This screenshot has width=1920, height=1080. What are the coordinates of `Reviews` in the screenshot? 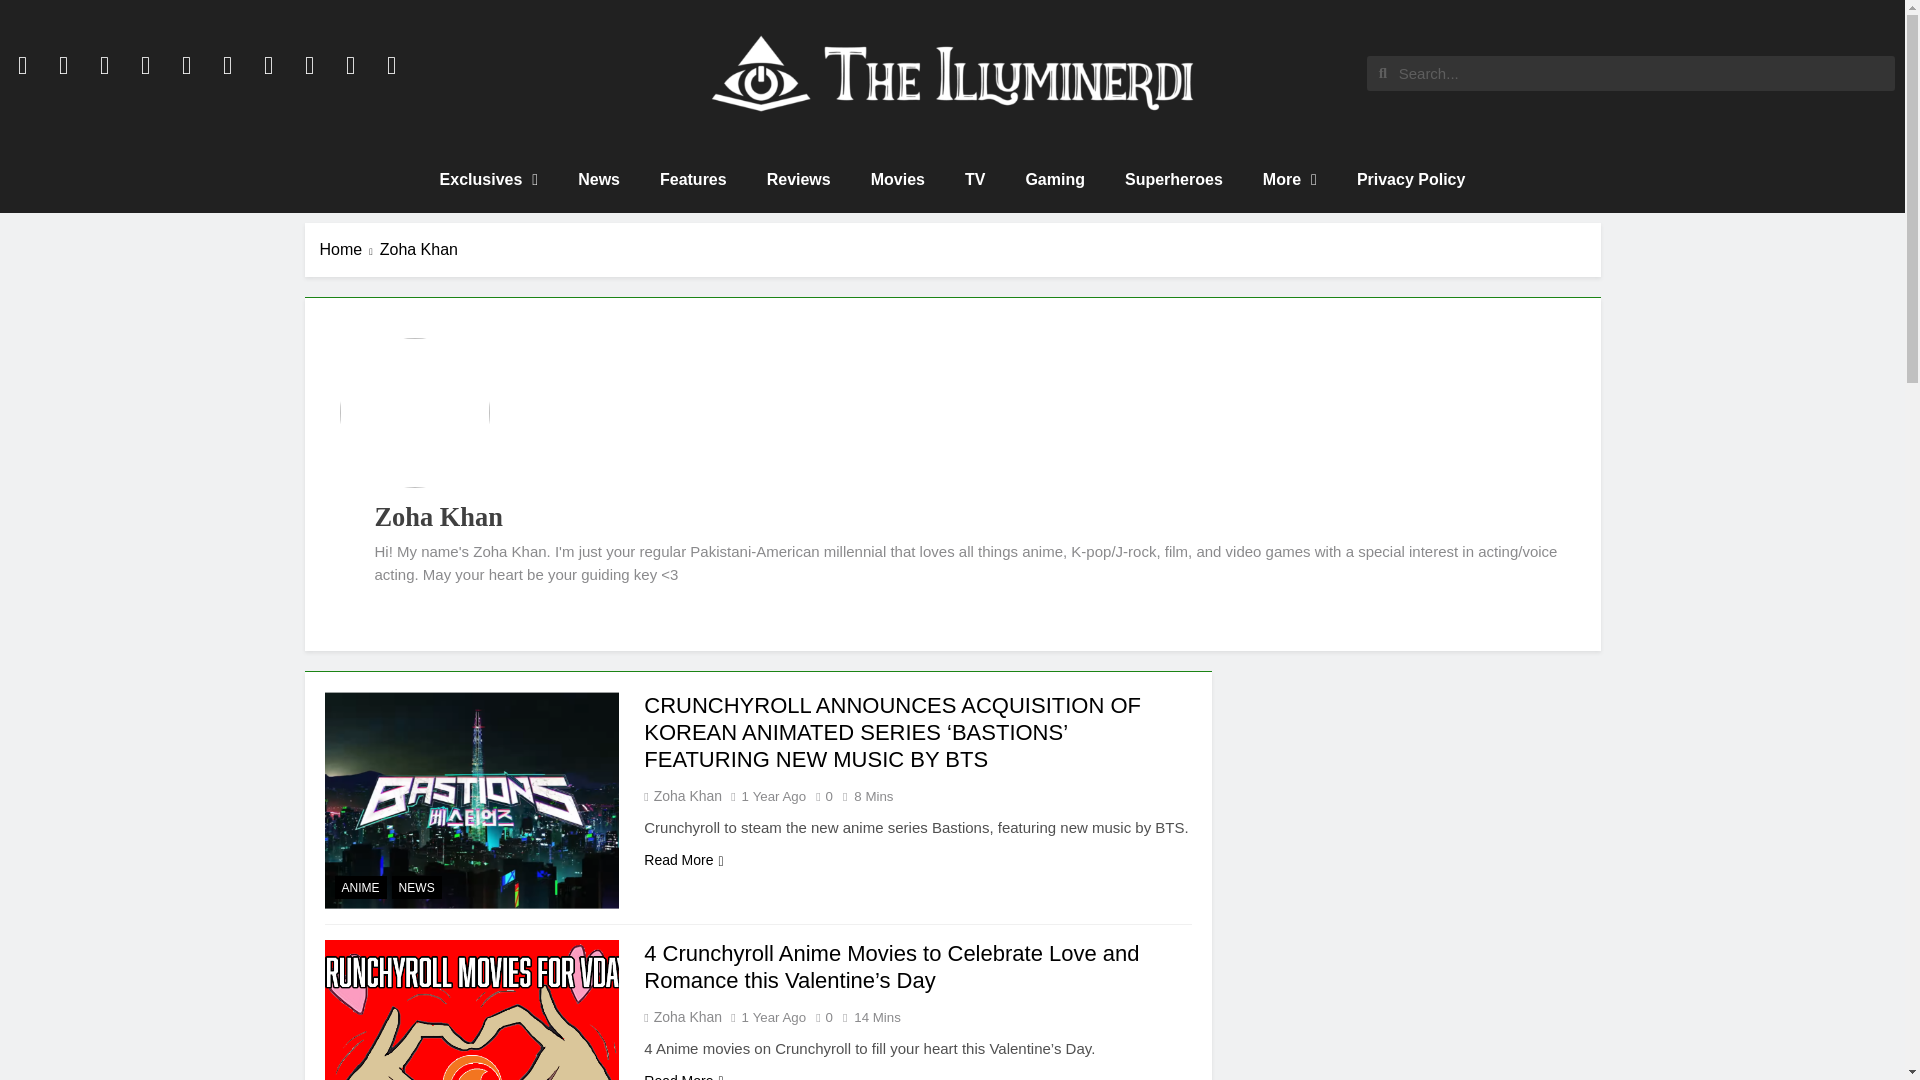 It's located at (798, 180).